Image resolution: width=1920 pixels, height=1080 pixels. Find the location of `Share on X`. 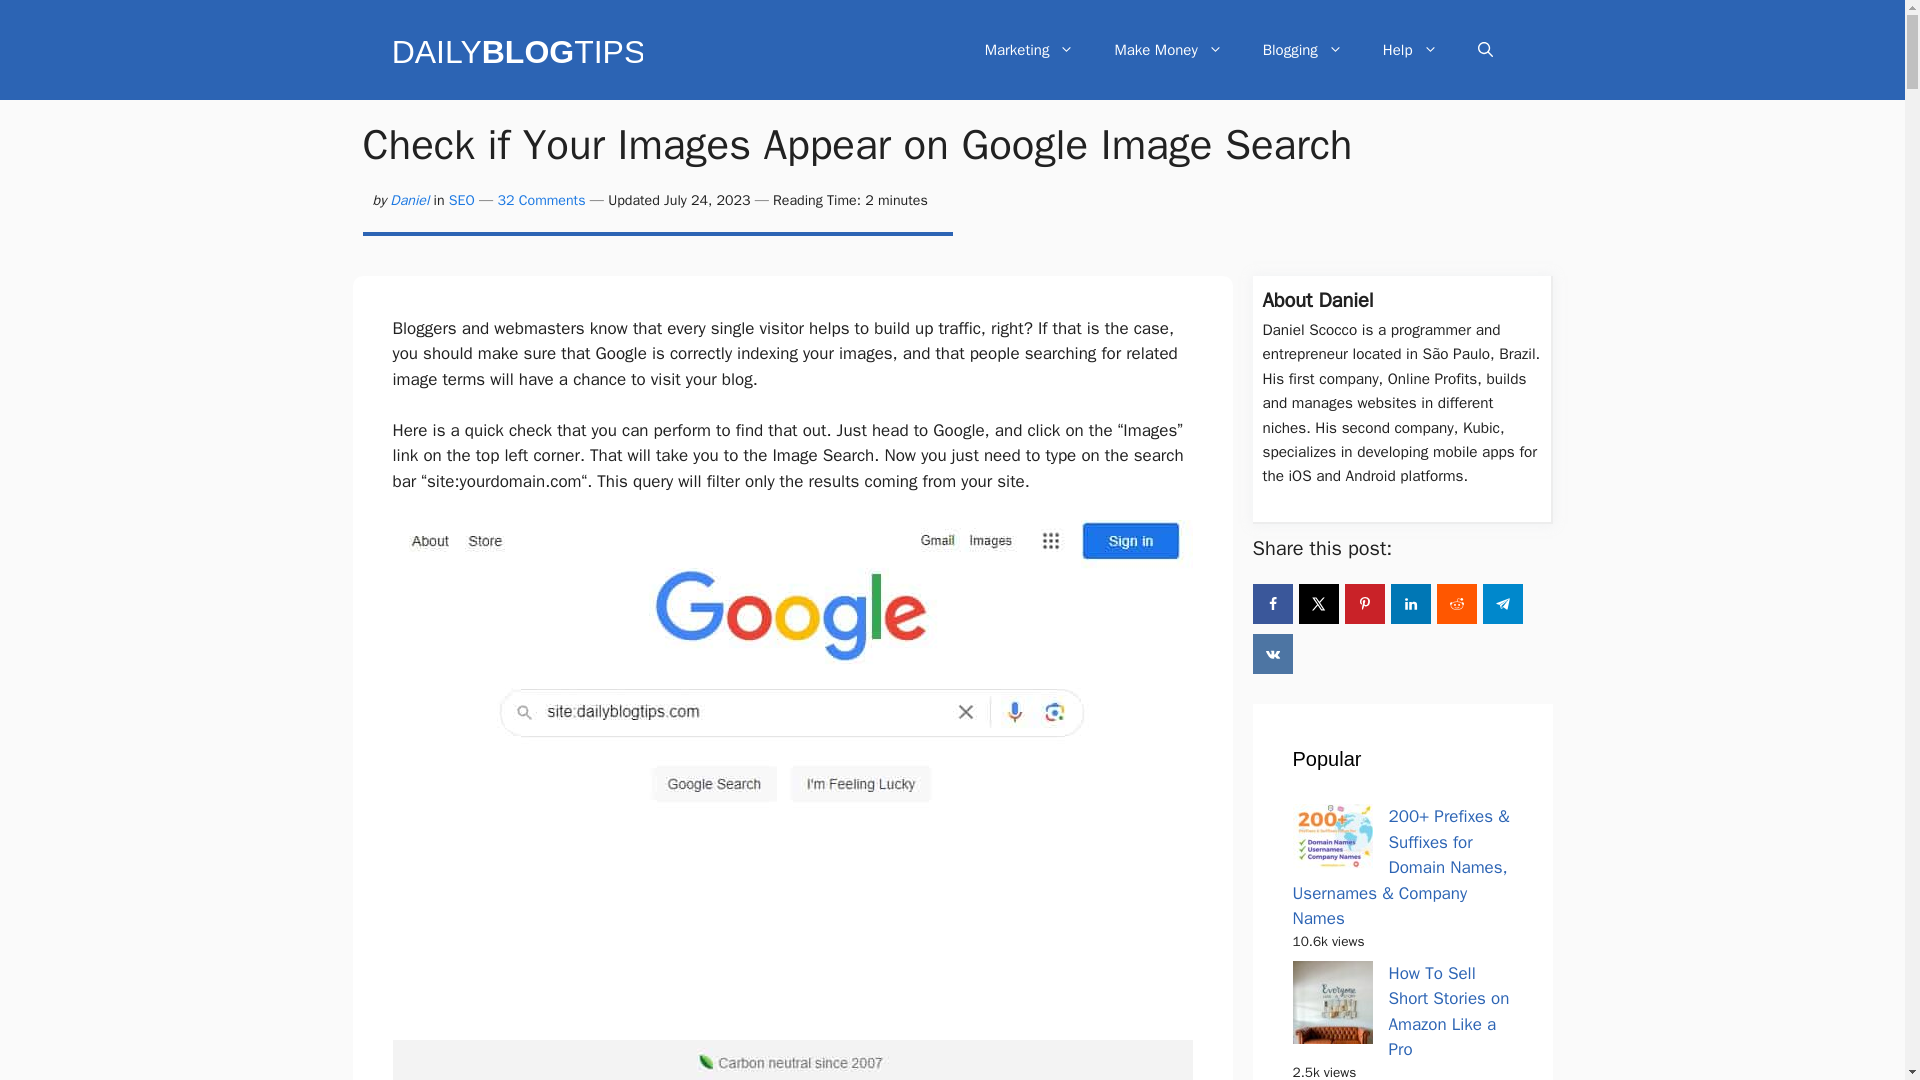

Share on X is located at coordinates (1318, 604).